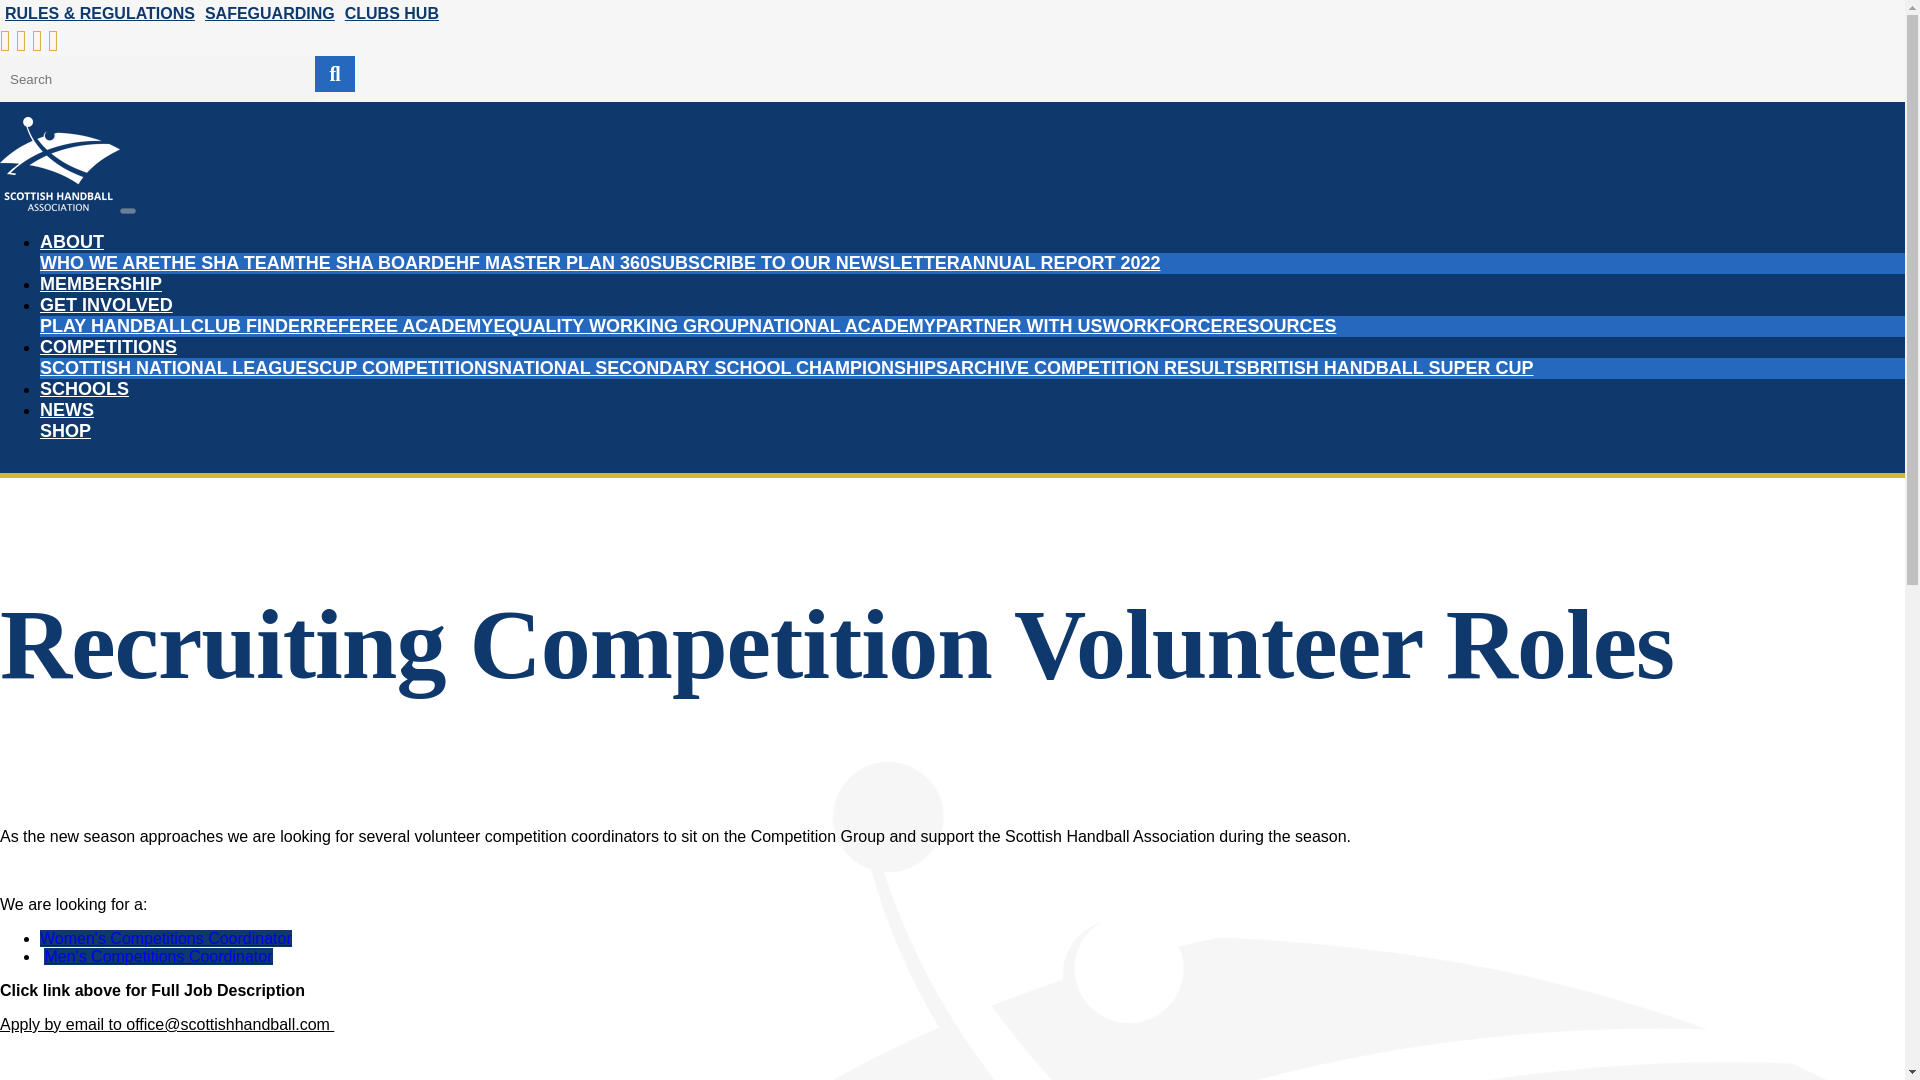 The image size is (1920, 1080). I want to click on BRITISH HANDBALL SUPER CUP, so click(1390, 368).